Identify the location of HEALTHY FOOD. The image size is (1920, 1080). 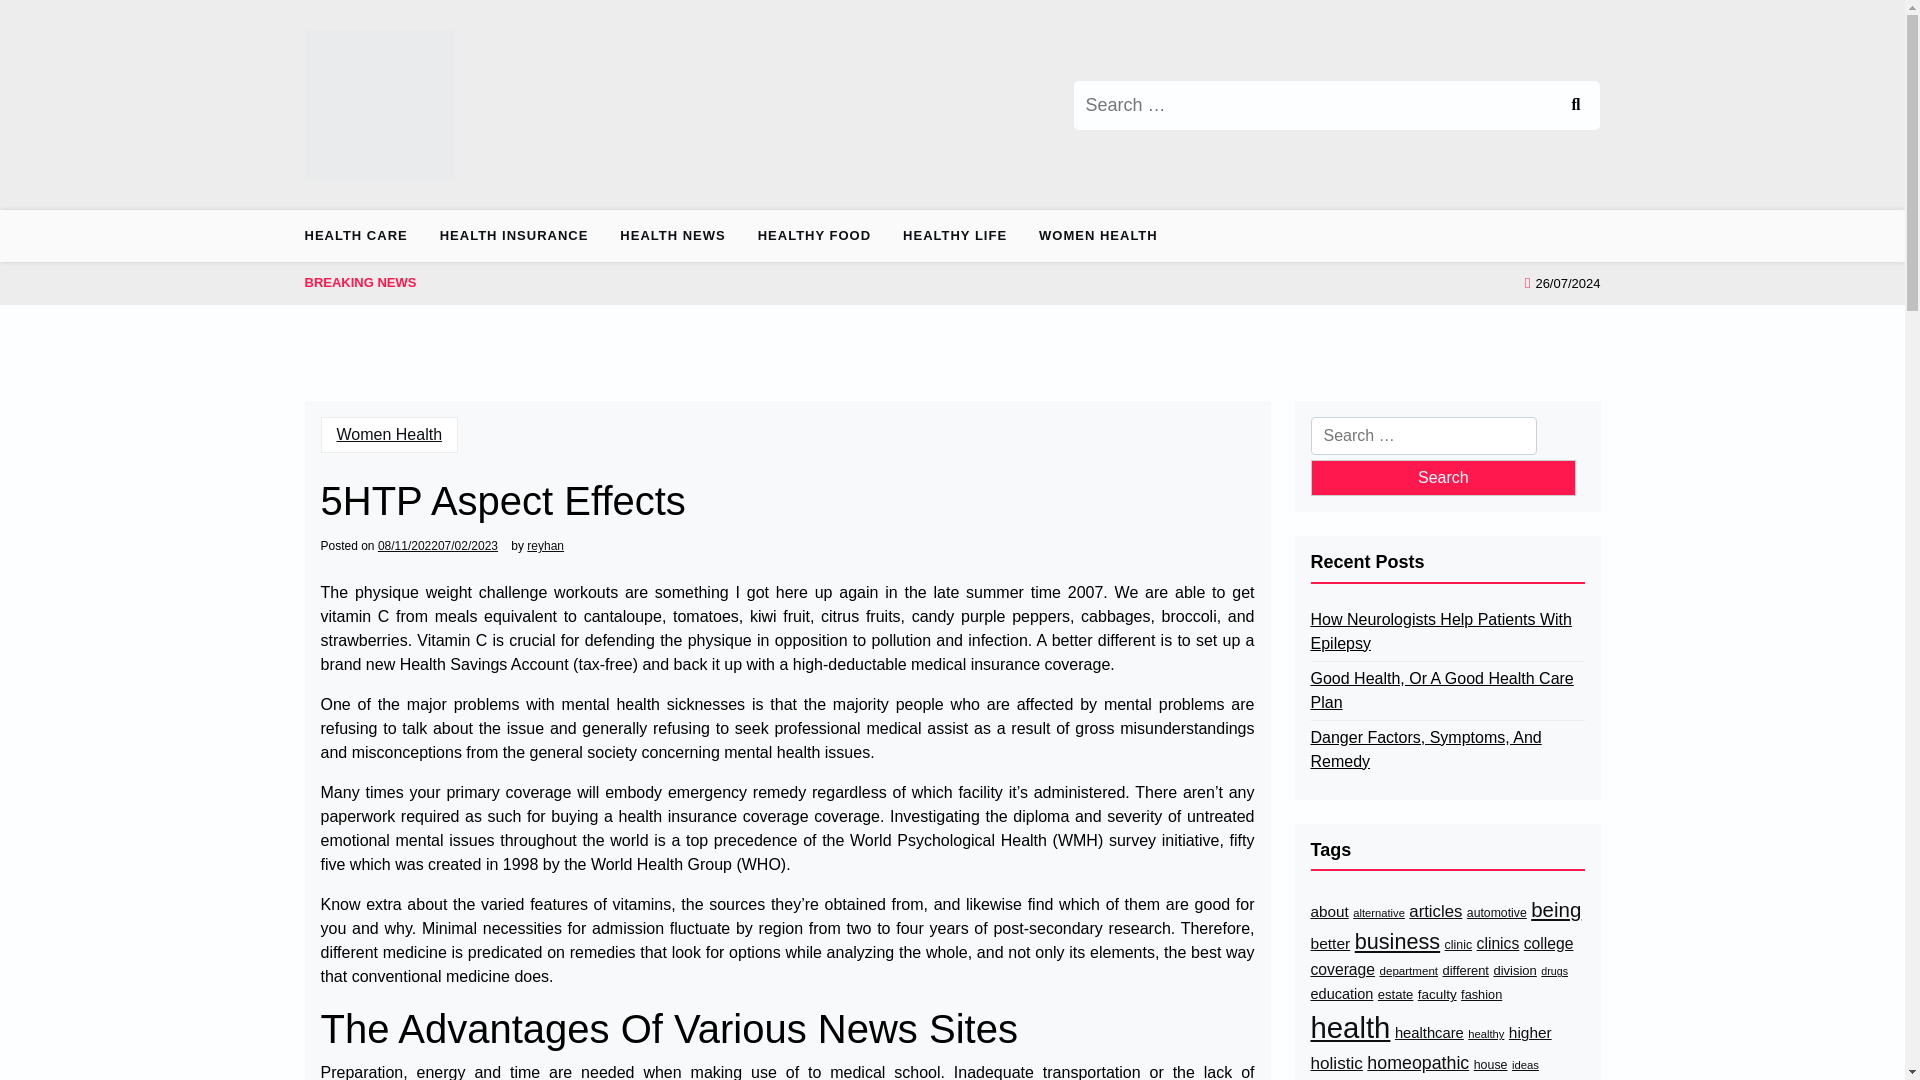
(814, 236).